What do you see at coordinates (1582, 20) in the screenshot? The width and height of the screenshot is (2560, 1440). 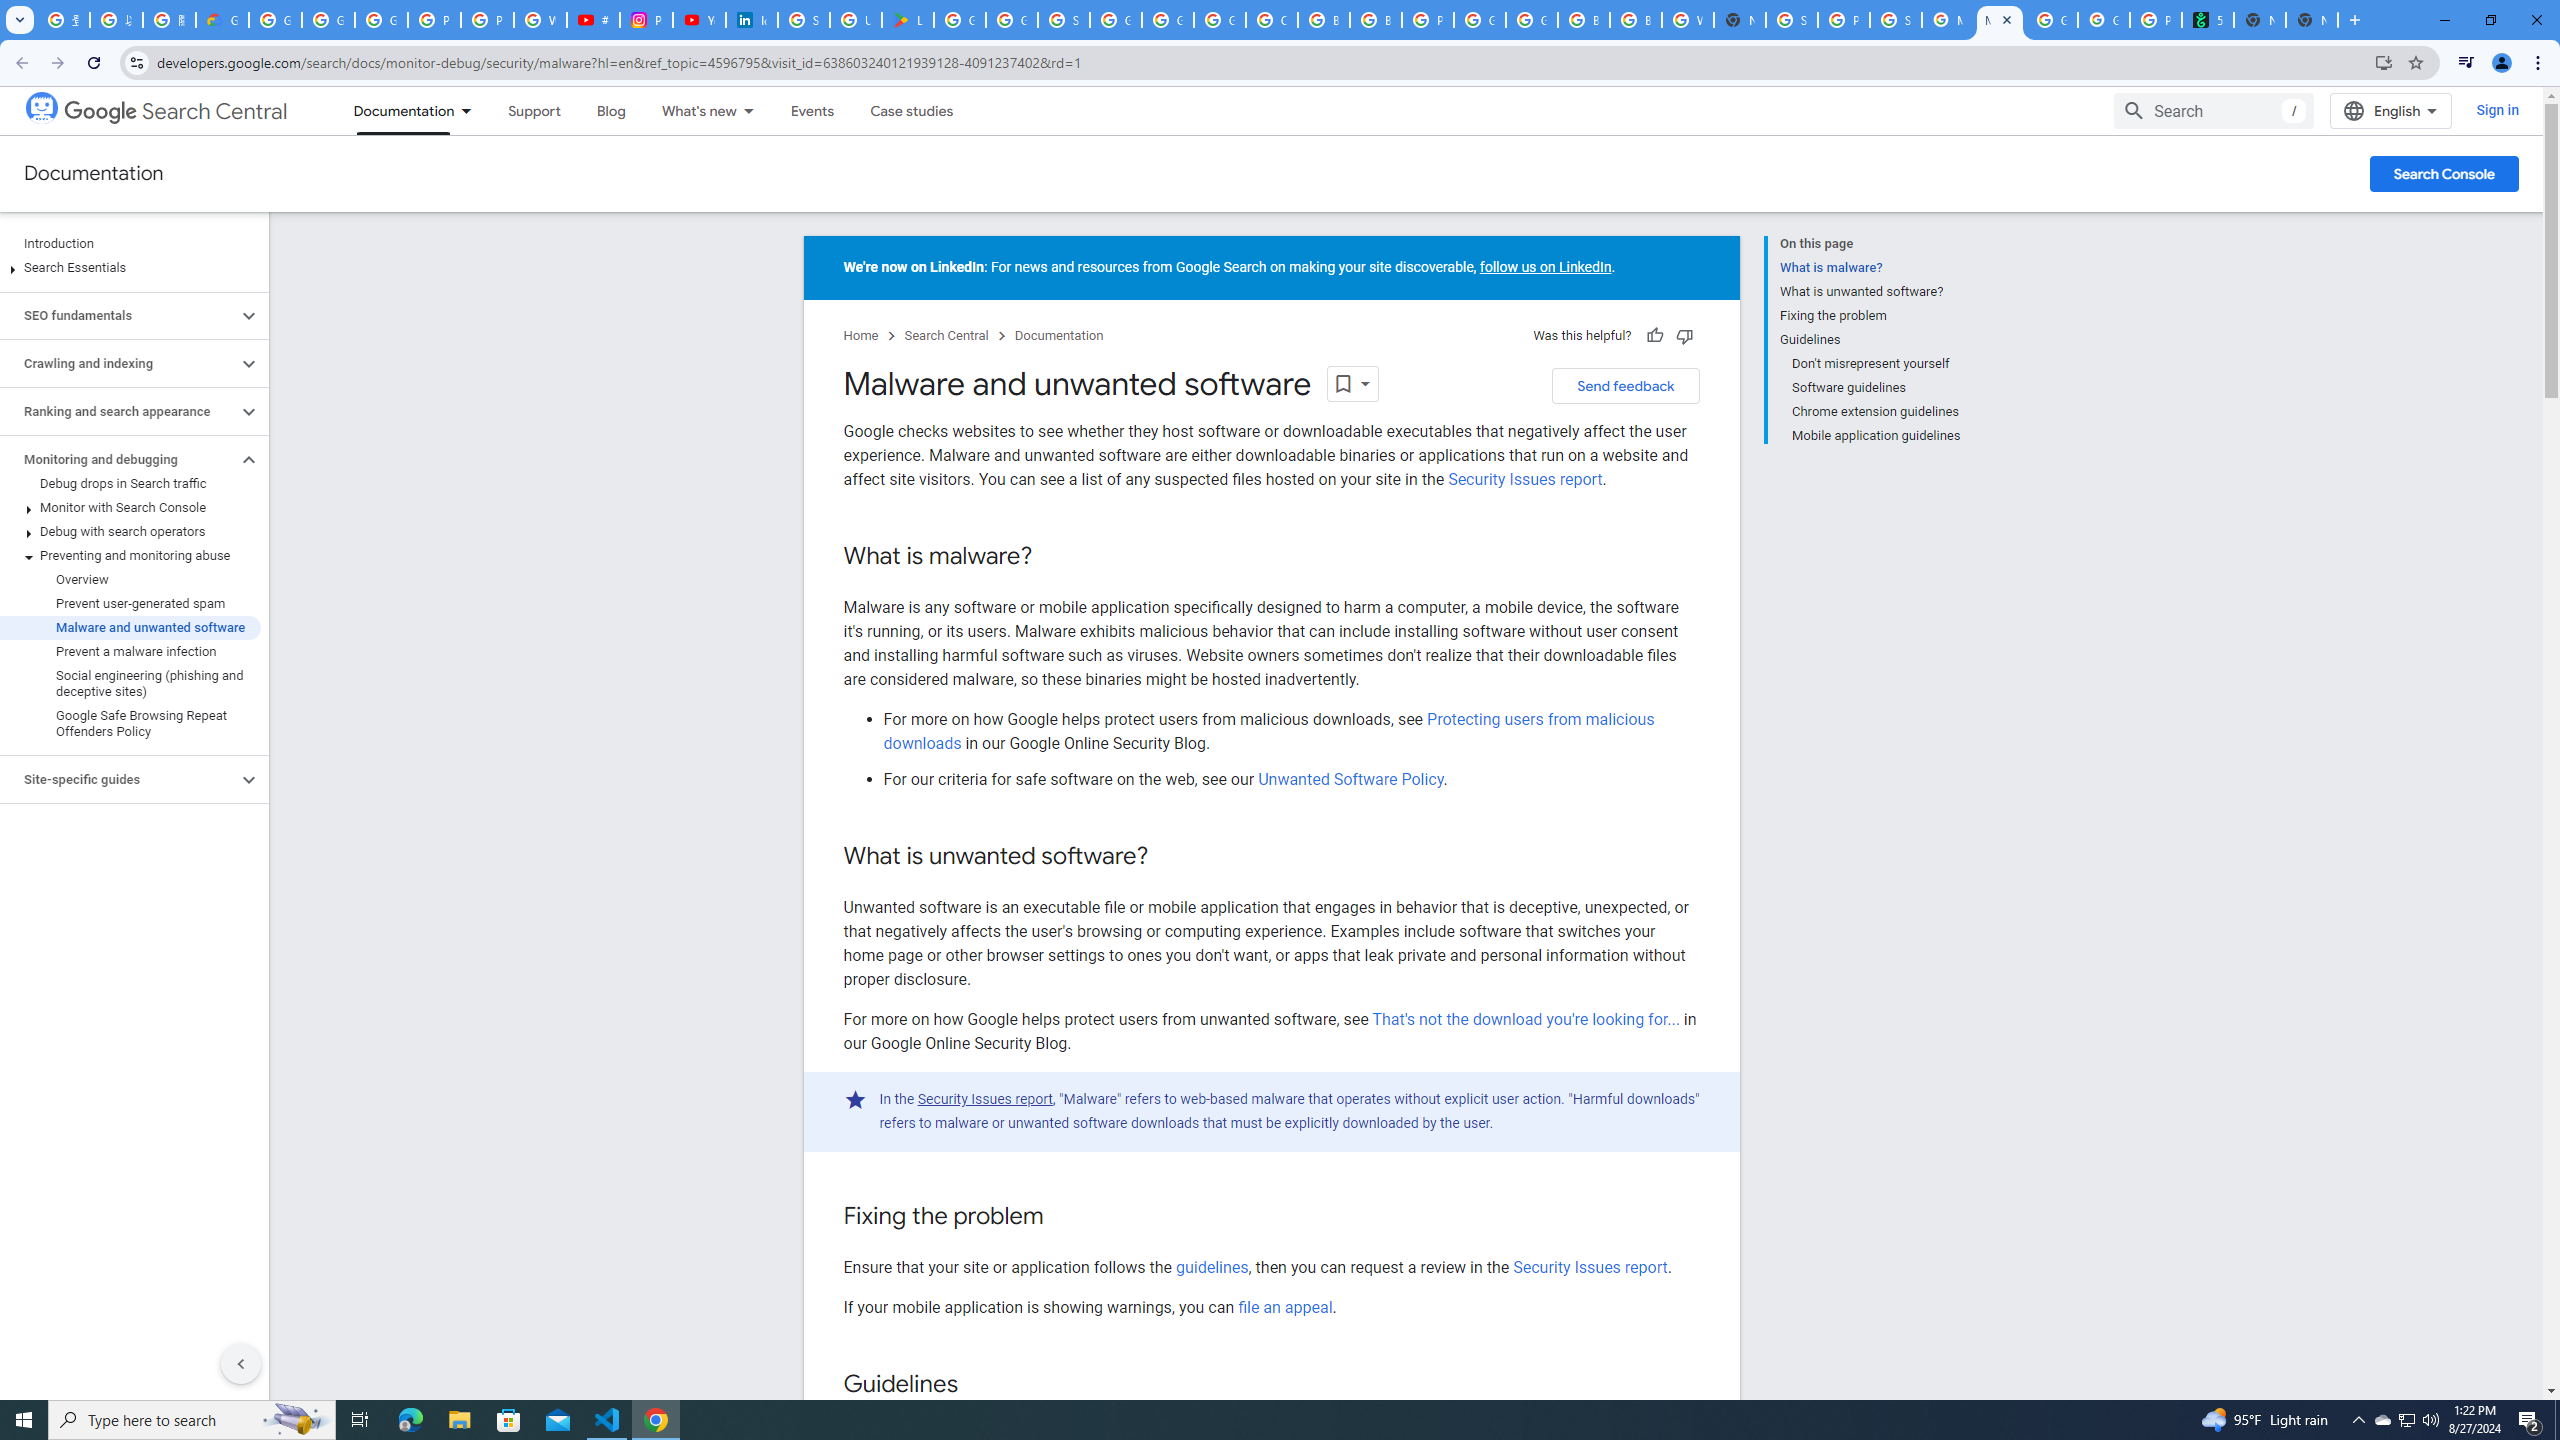 I see `Browse Chrome as a guest - Computer - Google Chrome Help` at bounding box center [1582, 20].